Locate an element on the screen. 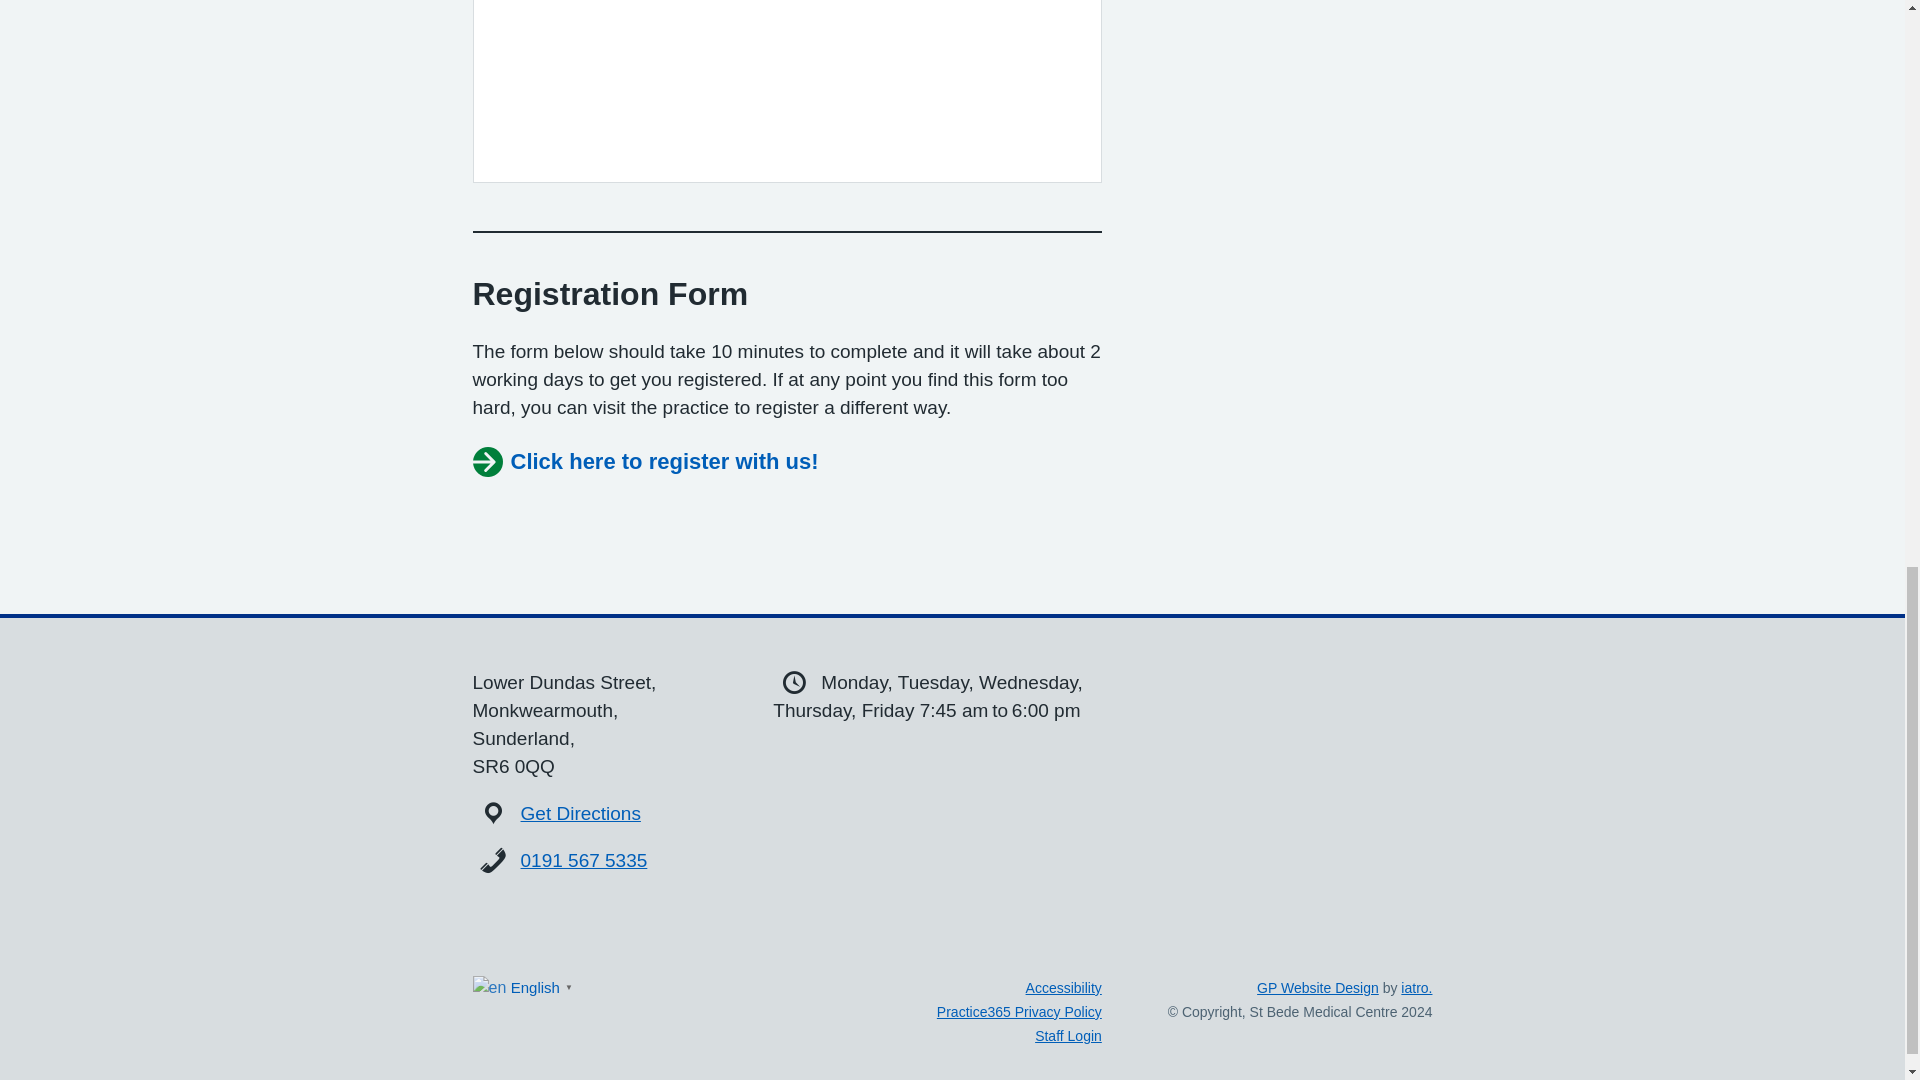  0191 567 5335 is located at coordinates (584, 860).